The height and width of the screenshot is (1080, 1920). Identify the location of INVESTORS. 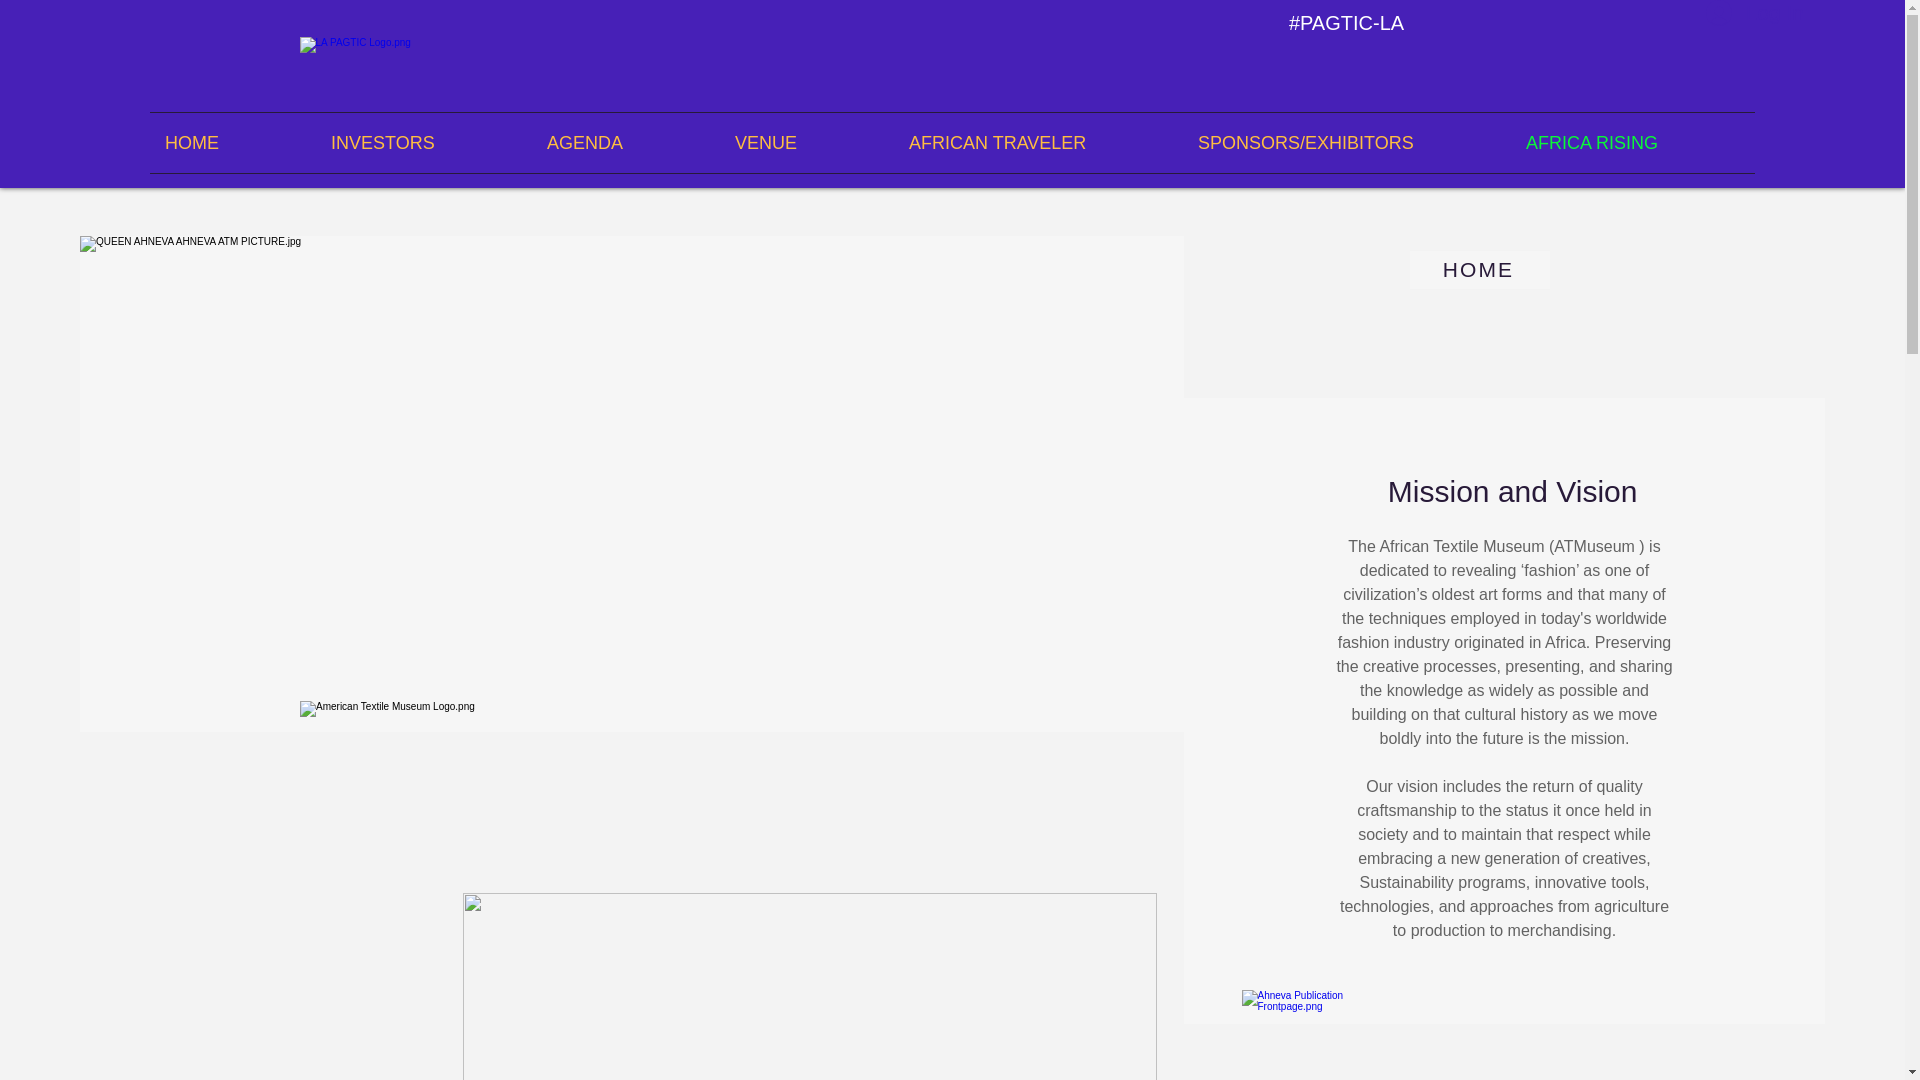
(424, 142).